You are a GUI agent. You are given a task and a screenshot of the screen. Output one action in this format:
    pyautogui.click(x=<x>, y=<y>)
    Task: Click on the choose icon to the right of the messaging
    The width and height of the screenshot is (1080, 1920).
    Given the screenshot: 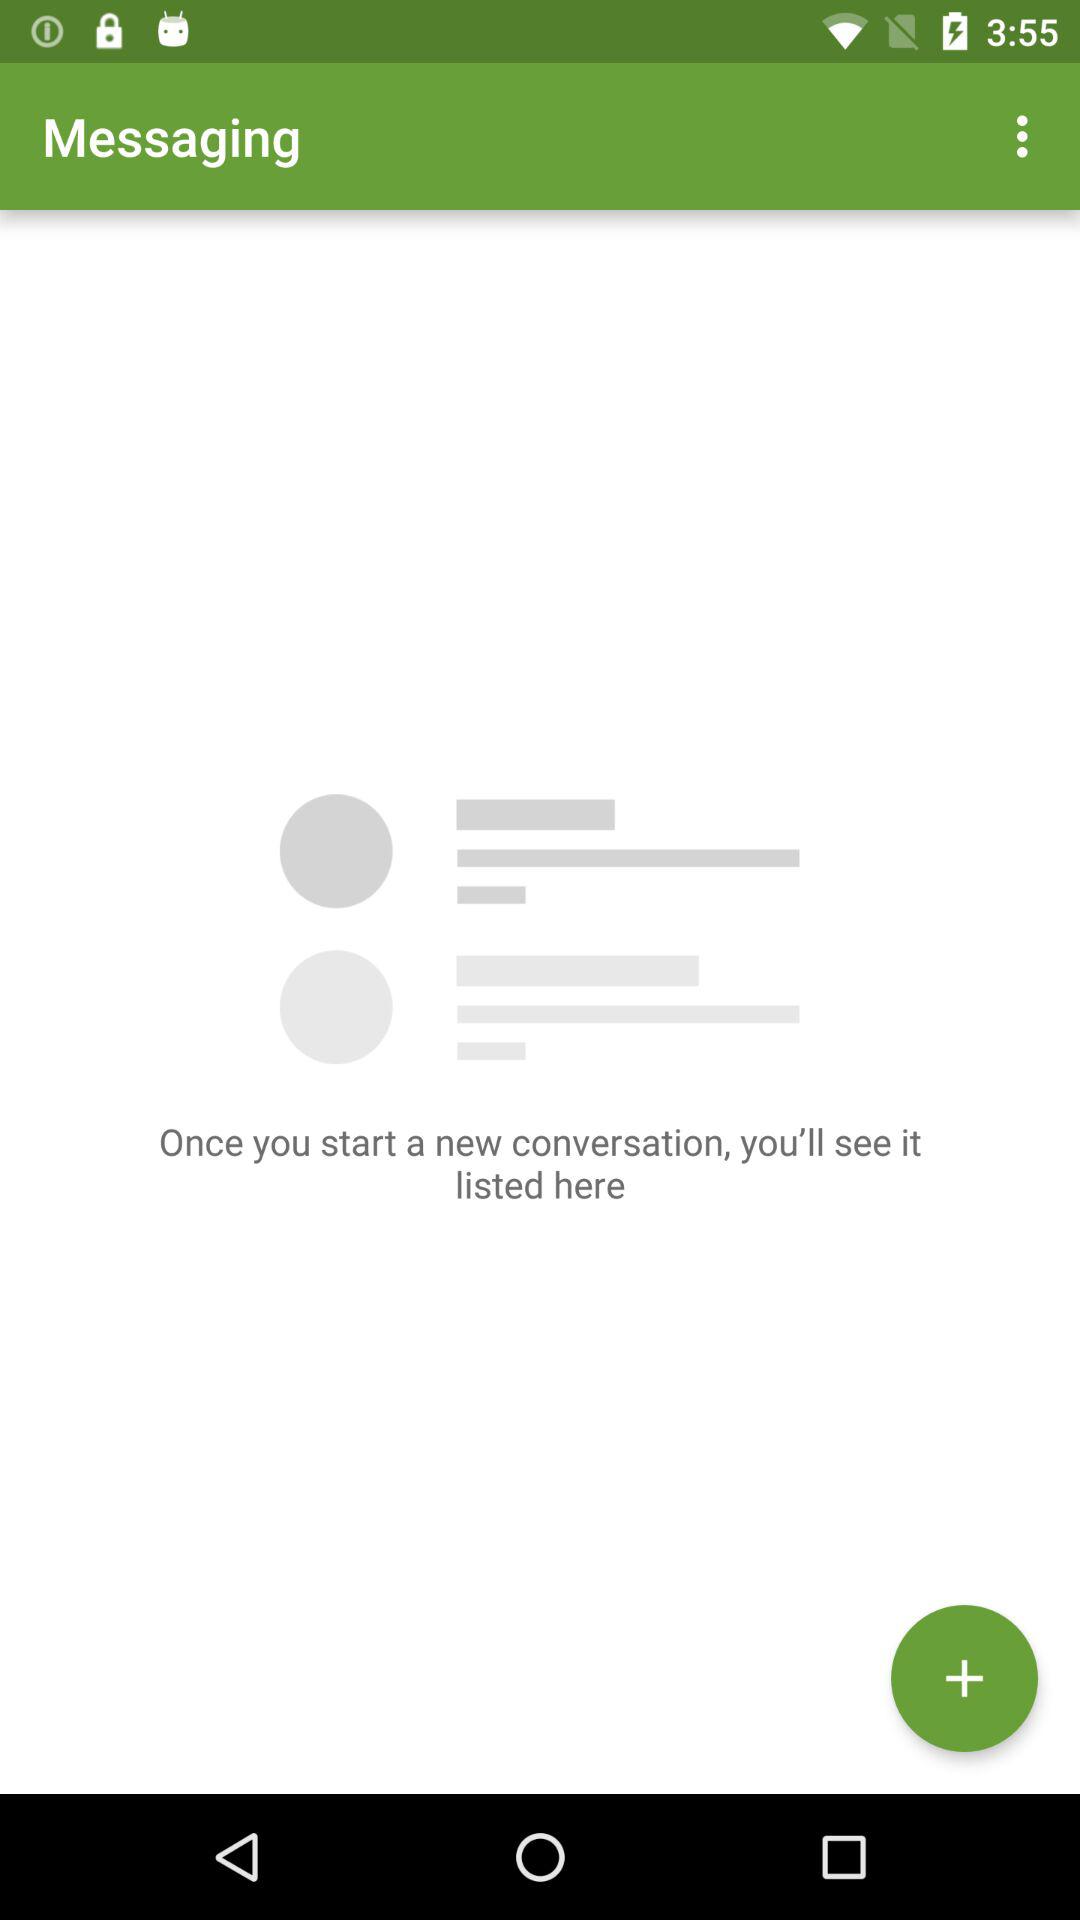 What is the action you would take?
    pyautogui.click(x=1028, y=136)
    